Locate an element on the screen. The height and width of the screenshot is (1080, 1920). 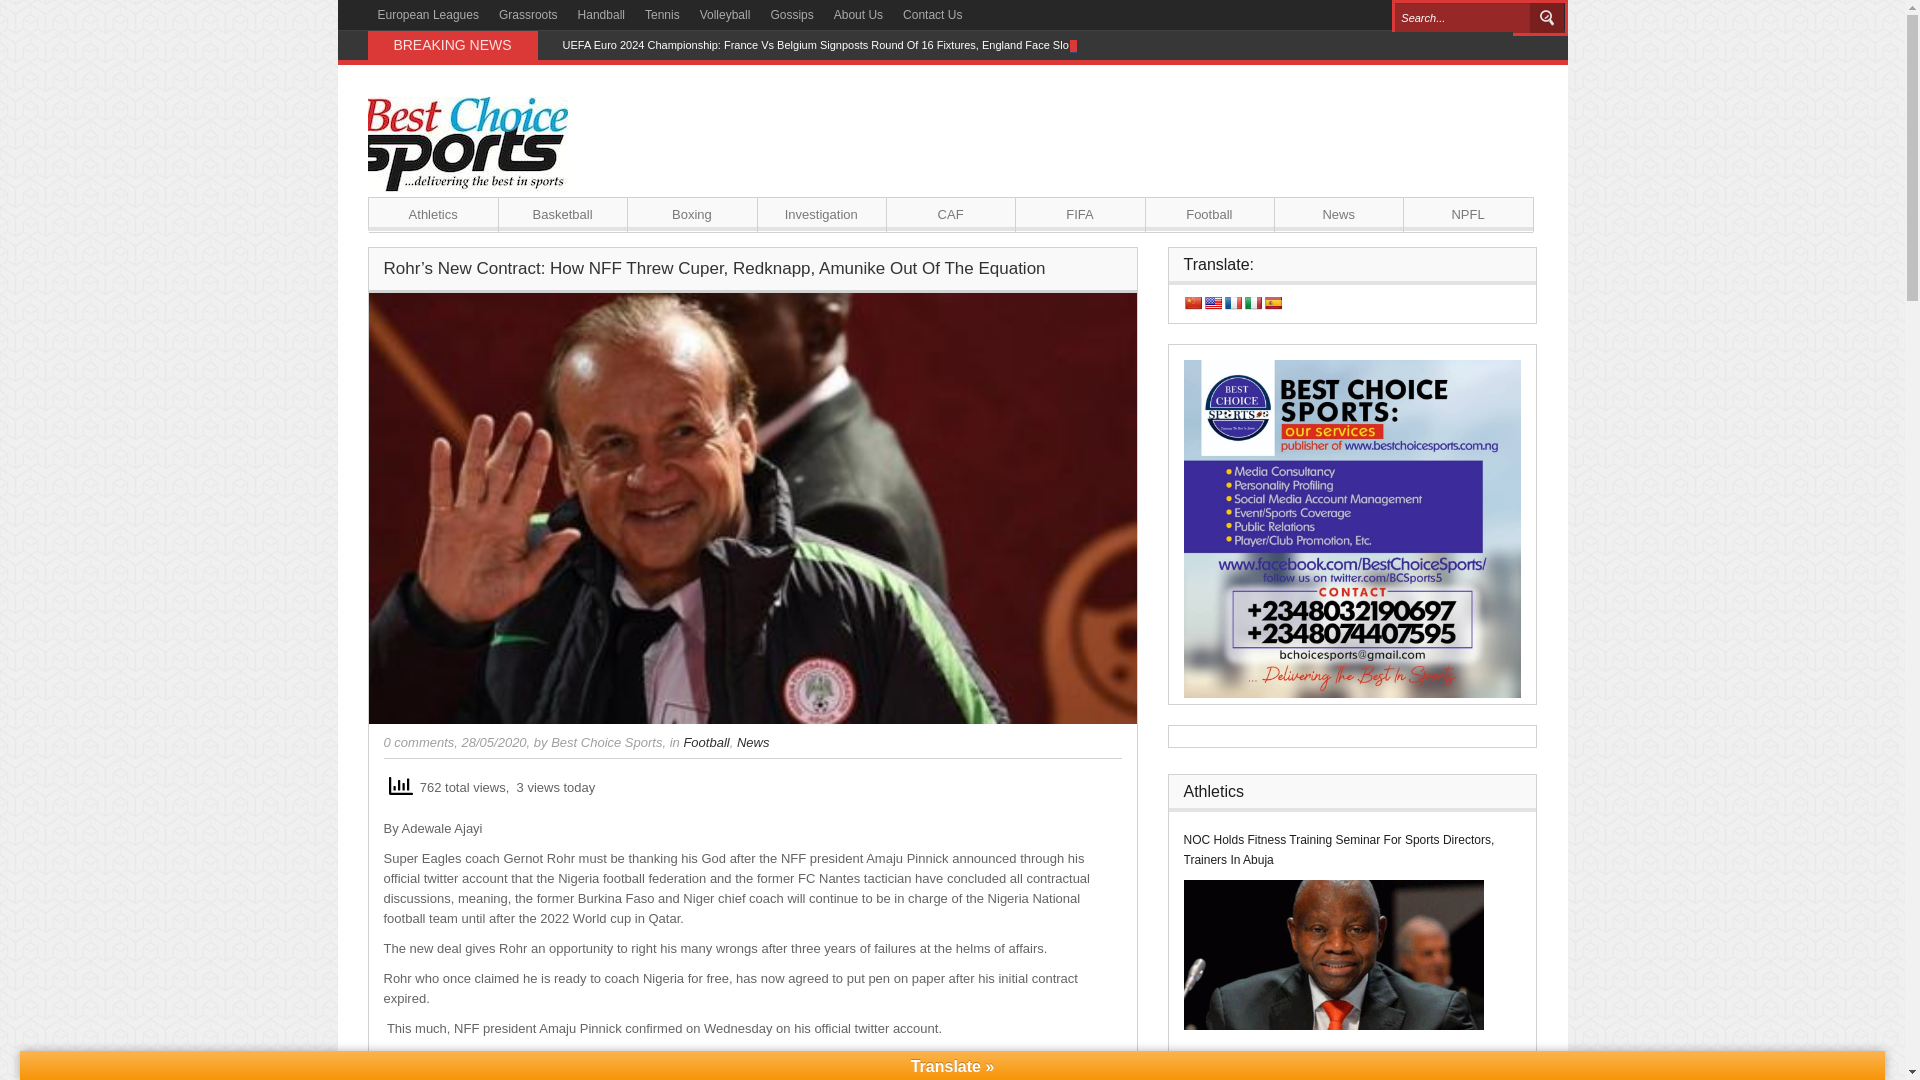
Grassroots is located at coordinates (528, 15).